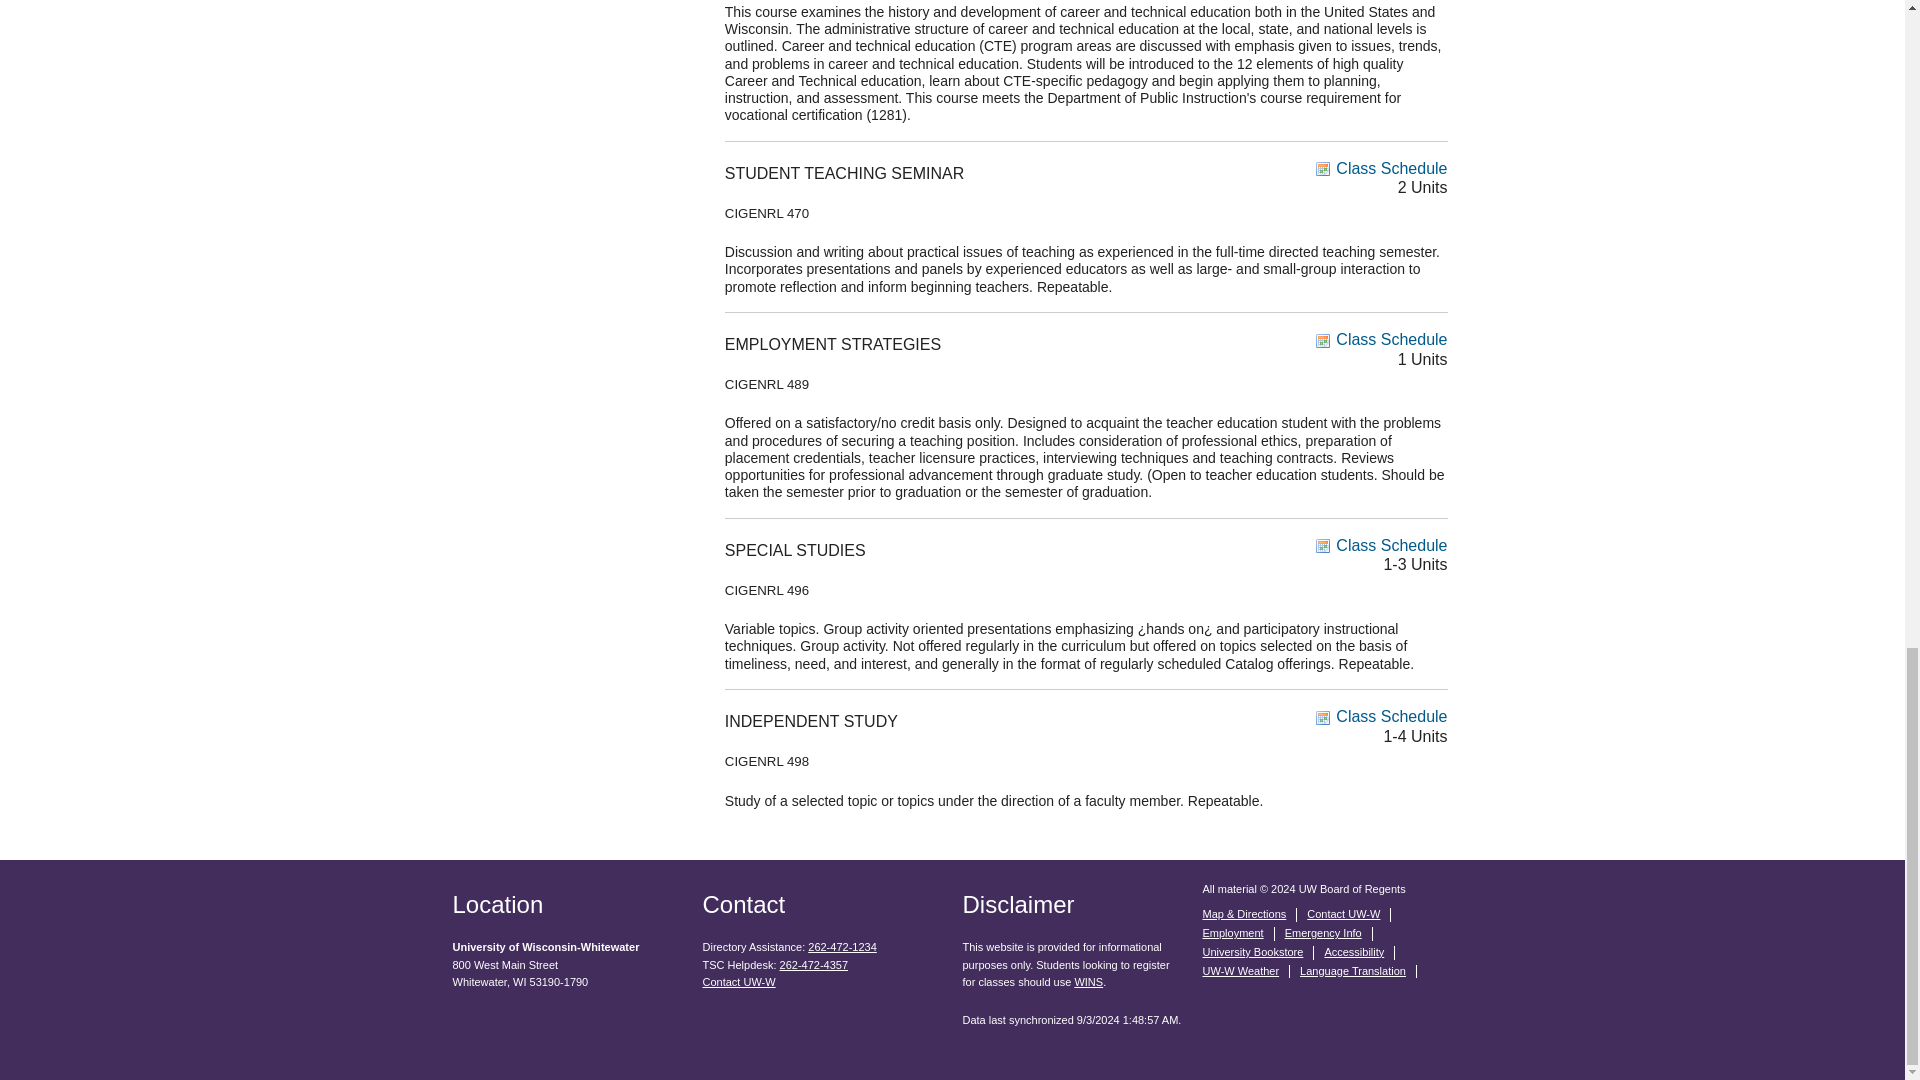 This screenshot has width=1920, height=1080. I want to click on Class Schedule, so click(1381, 545).